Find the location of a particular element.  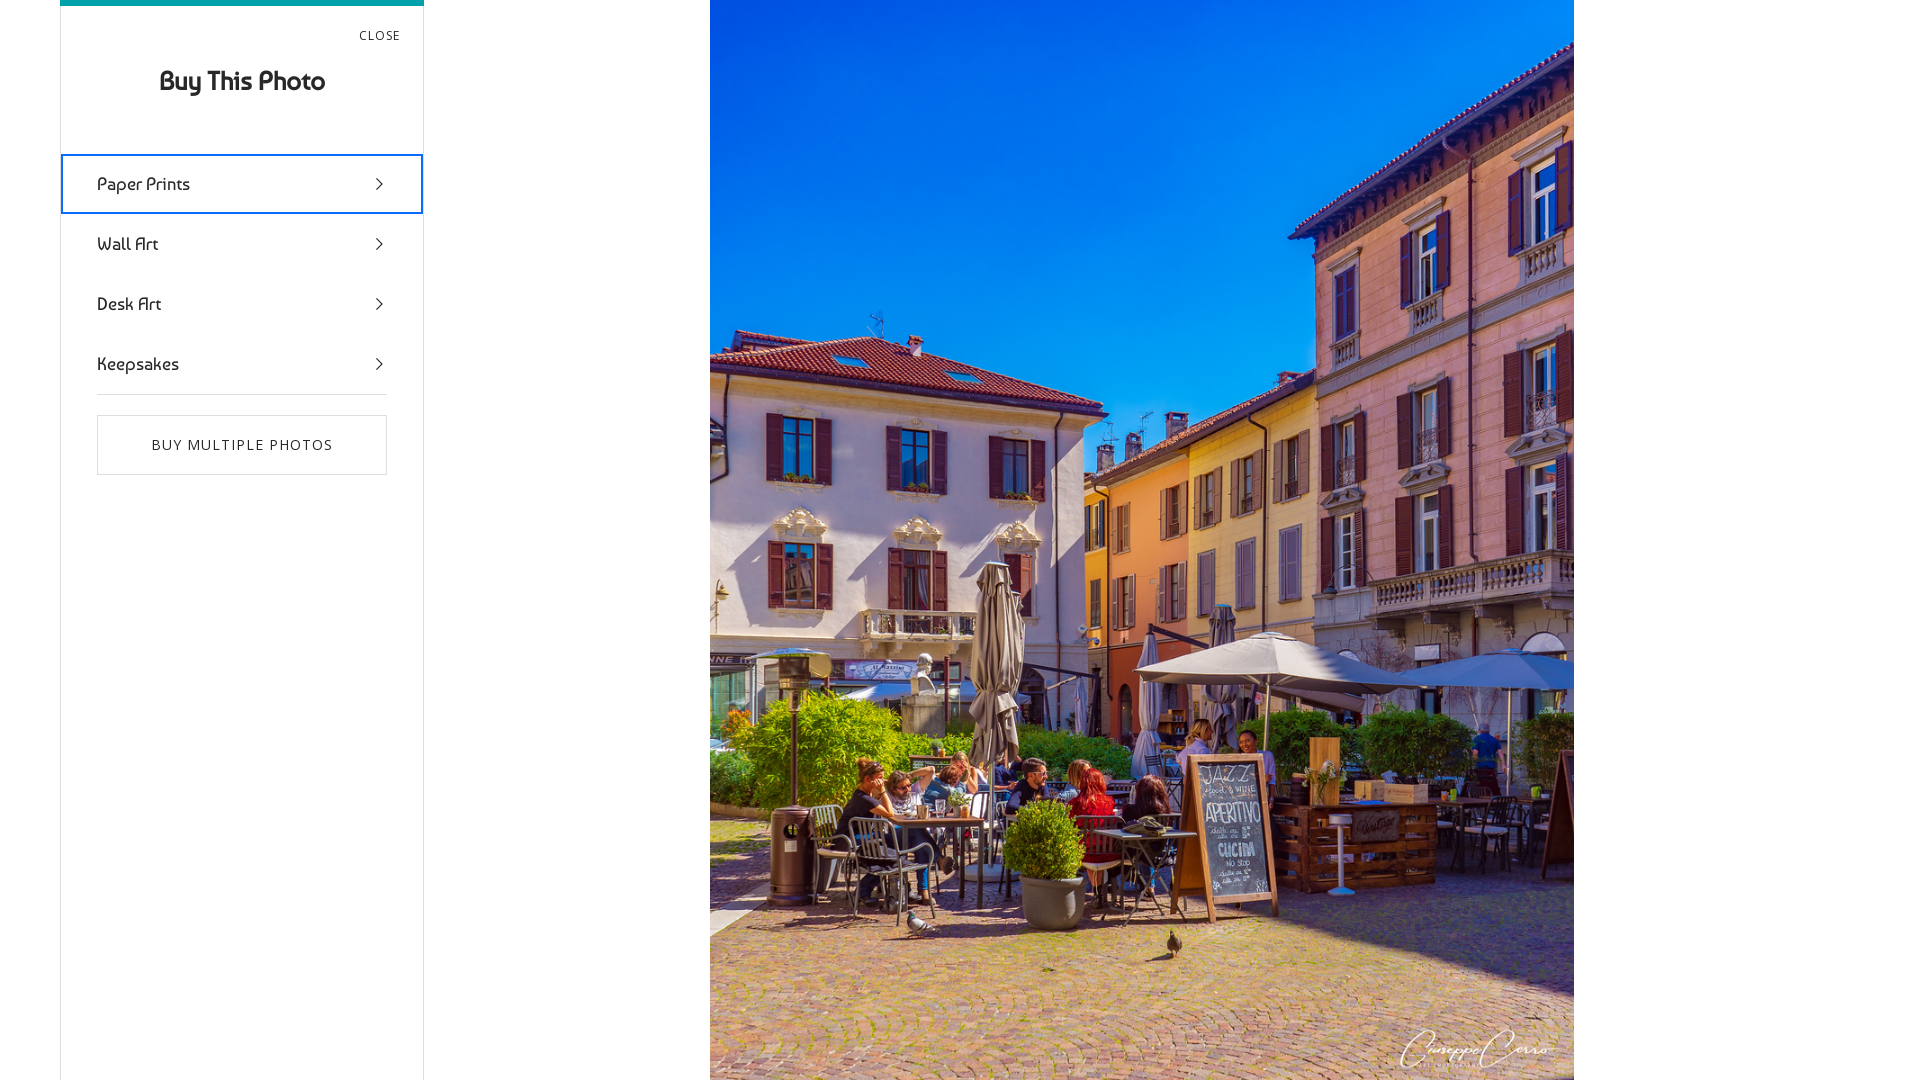

TRAVEL is located at coordinates (1296, 20).